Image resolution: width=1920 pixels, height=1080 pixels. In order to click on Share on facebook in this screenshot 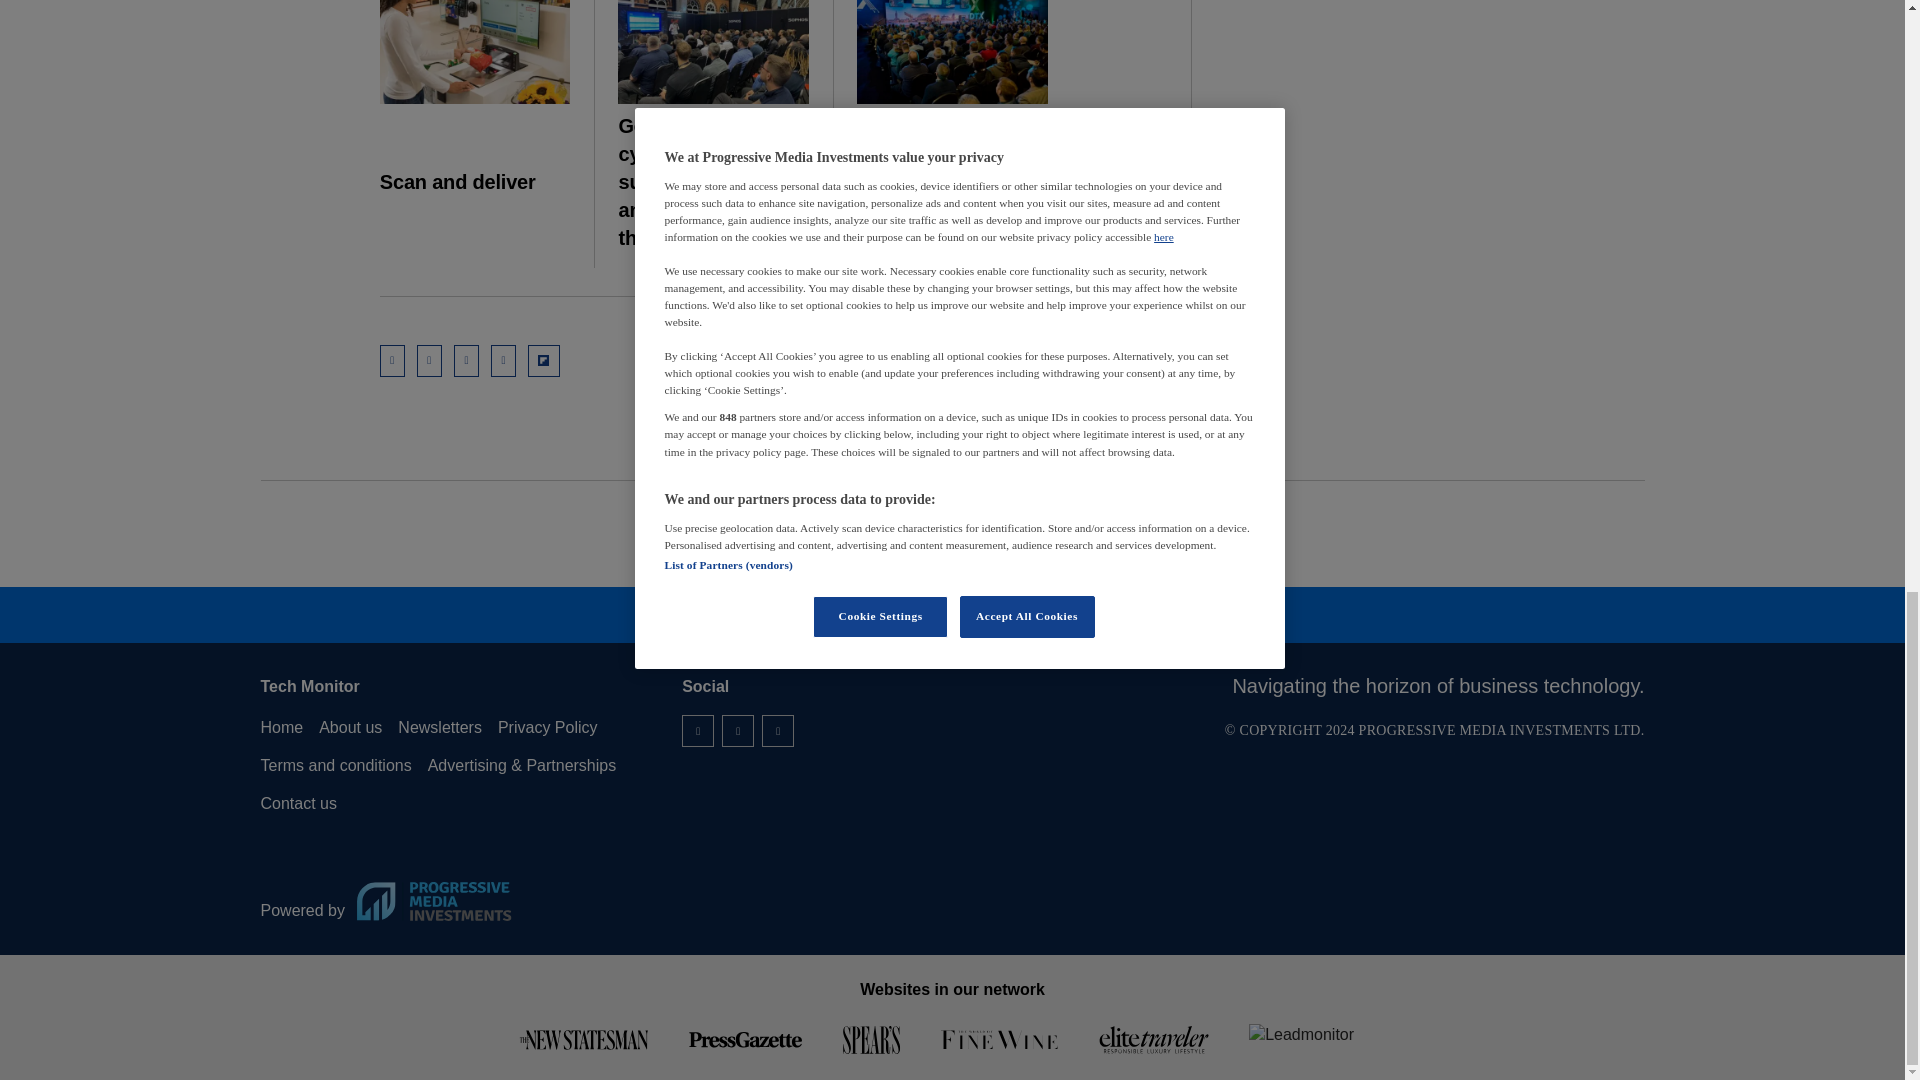, I will do `click(504, 360)`.